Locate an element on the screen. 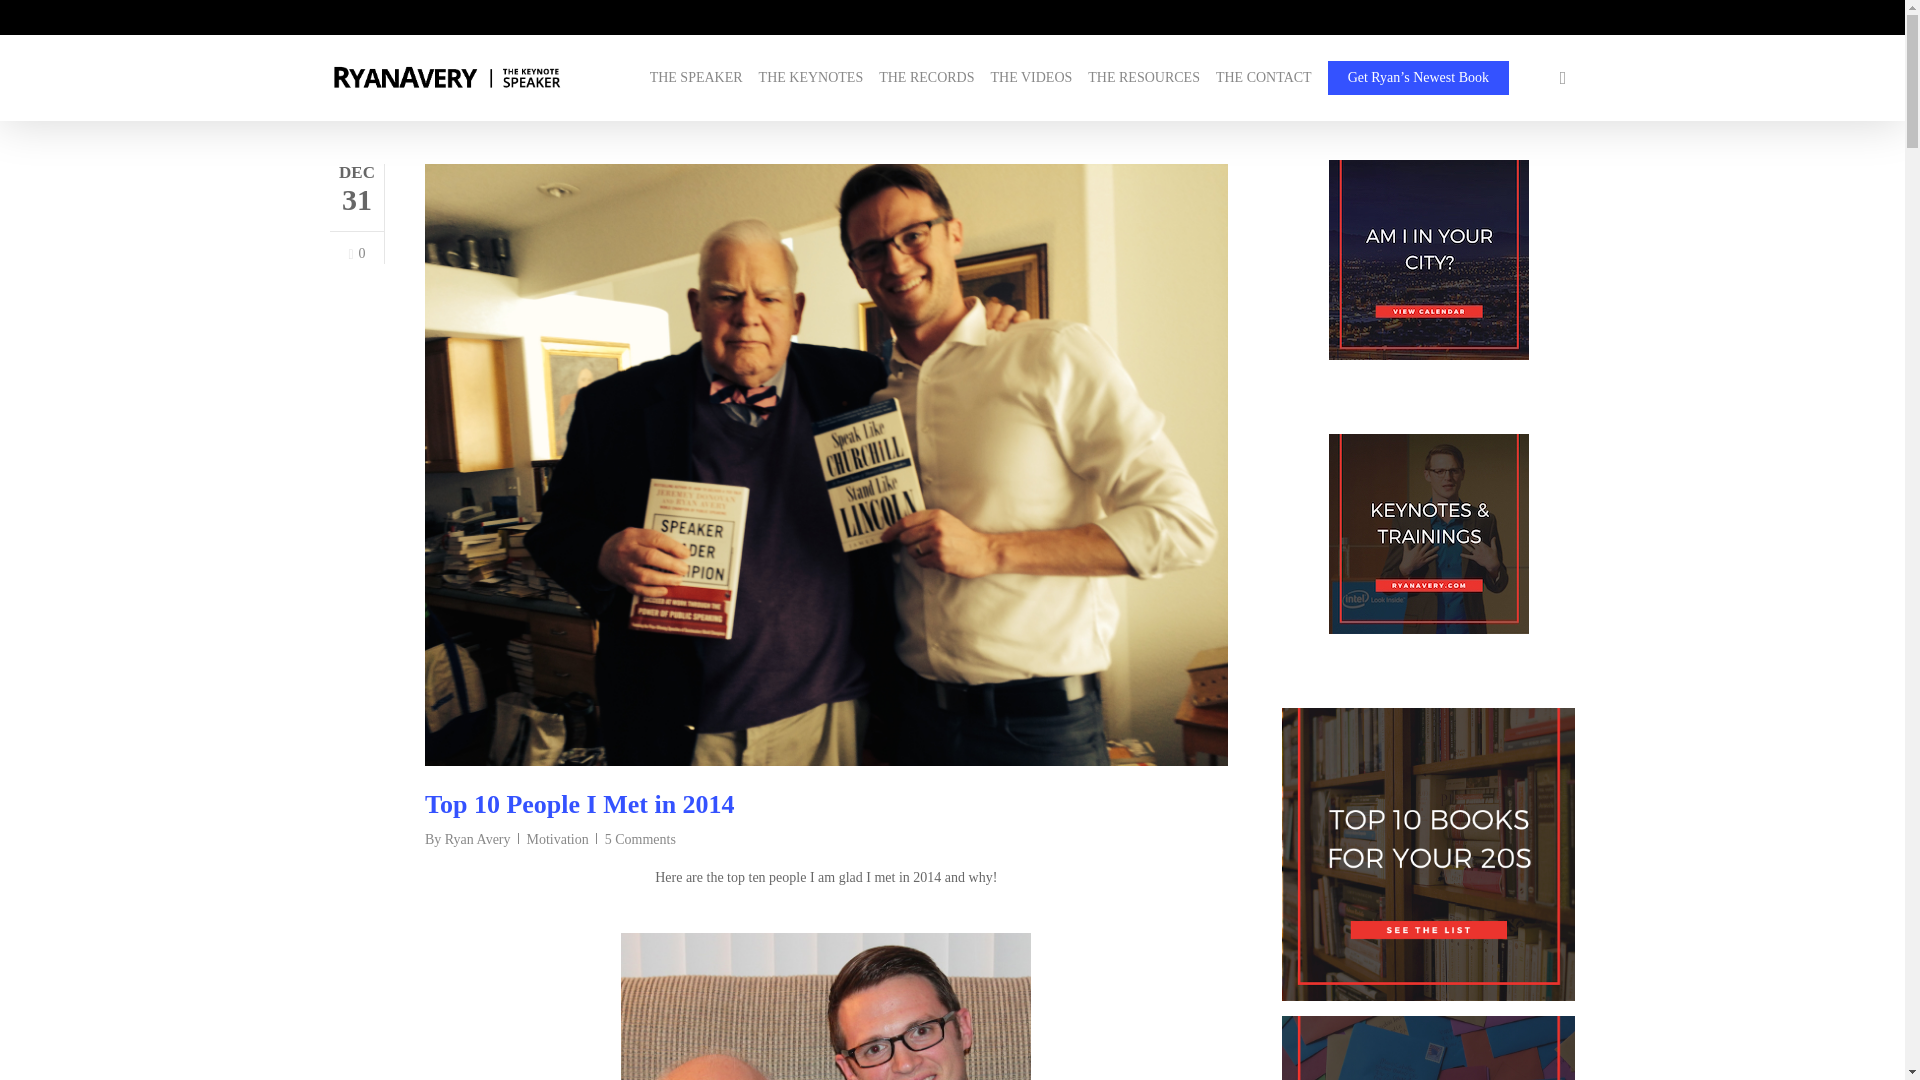 The height and width of the screenshot is (1080, 1920). Top 10 People I Met in 2014 is located at coordinates (580, 804).